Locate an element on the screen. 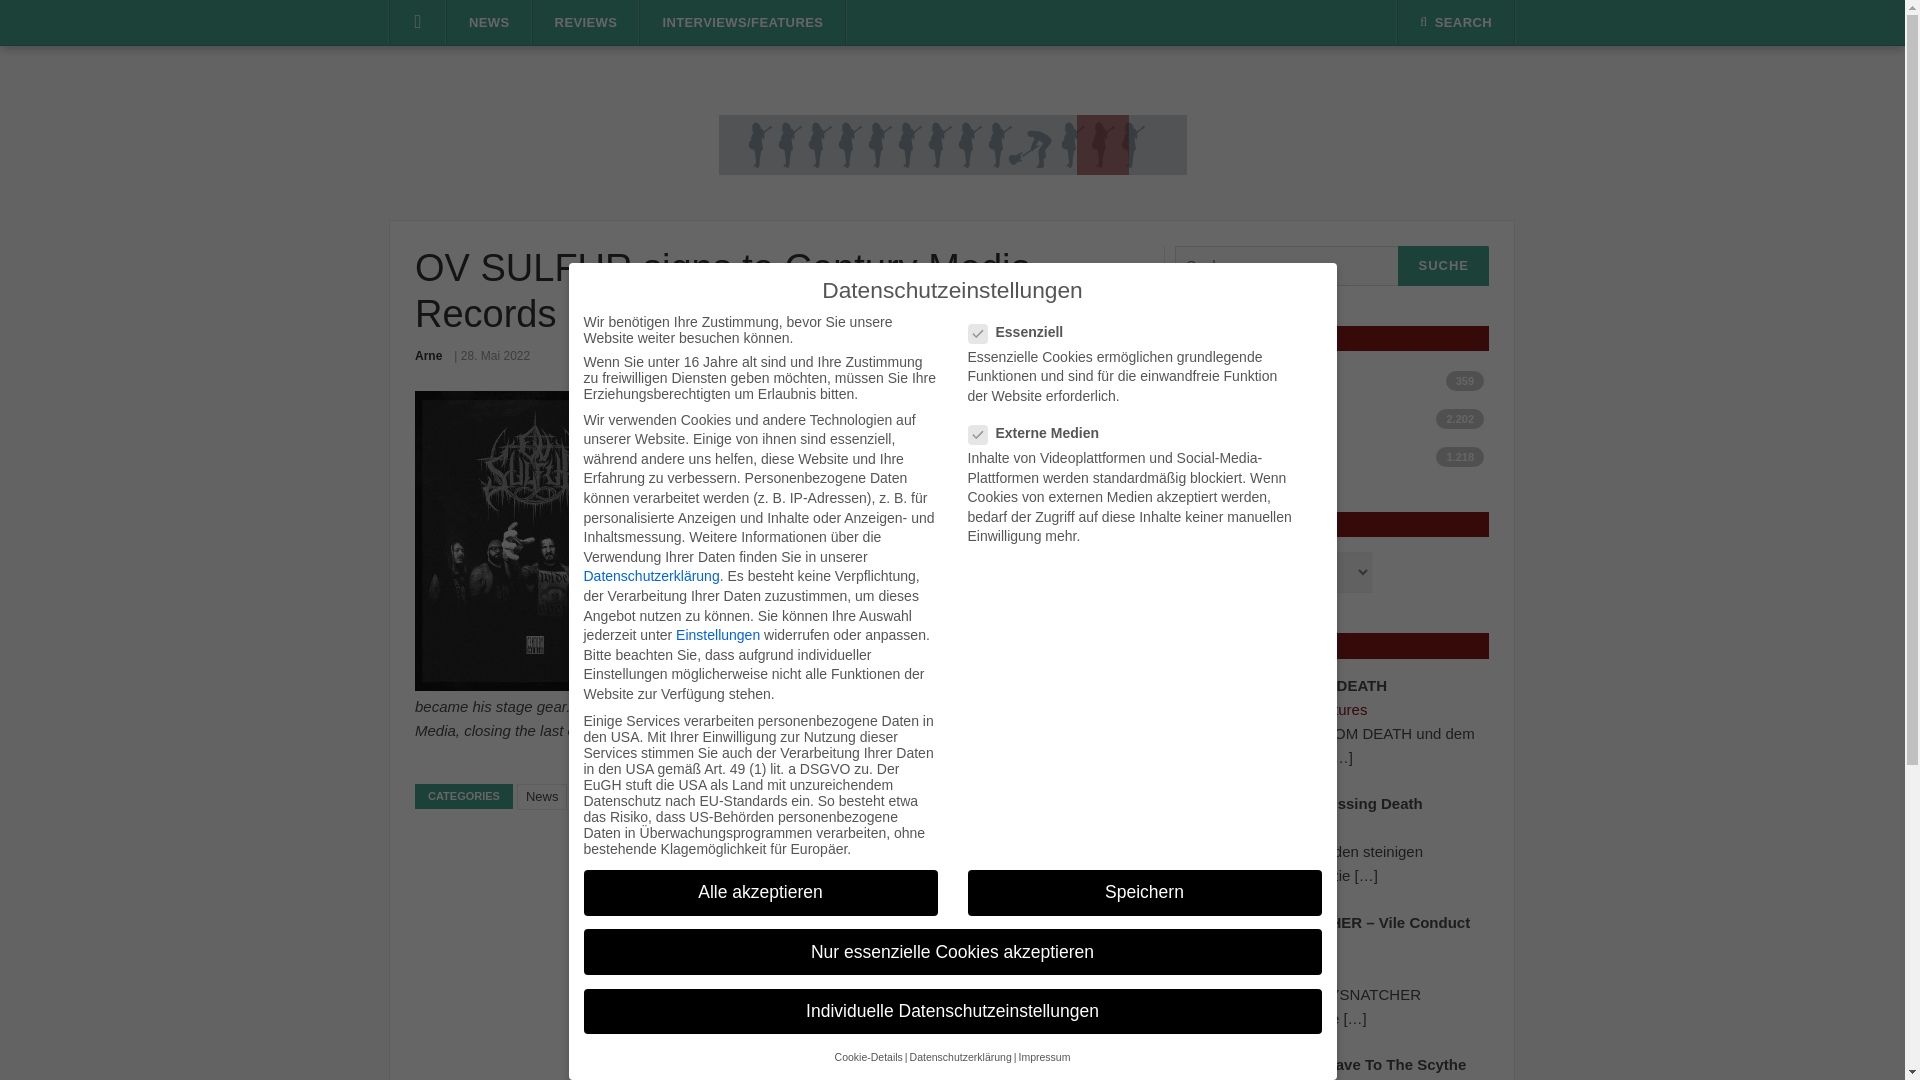 Image resolution: width=1920 pixels, height=1080 pixels. SEARCH is located at coordinates (1456, 22).